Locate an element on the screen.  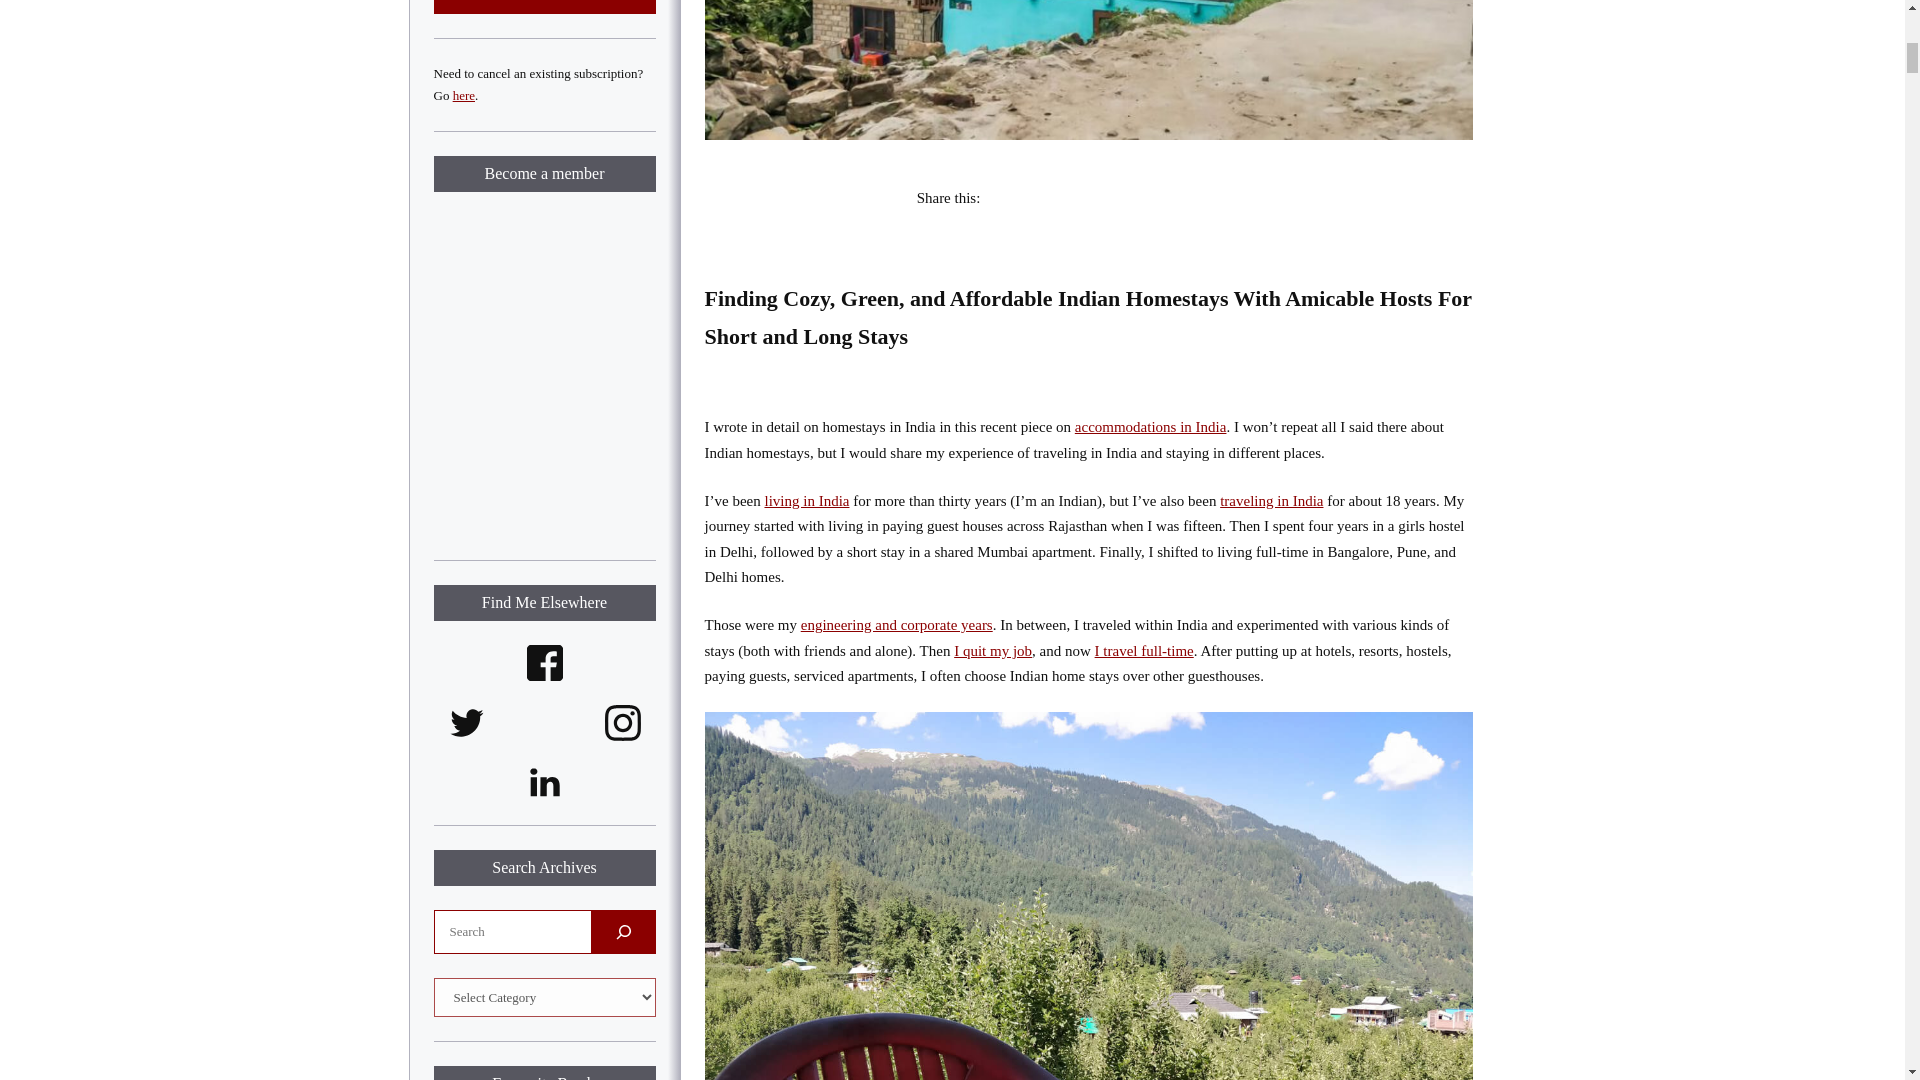
Pocket is located at coordinates (1020, 198).